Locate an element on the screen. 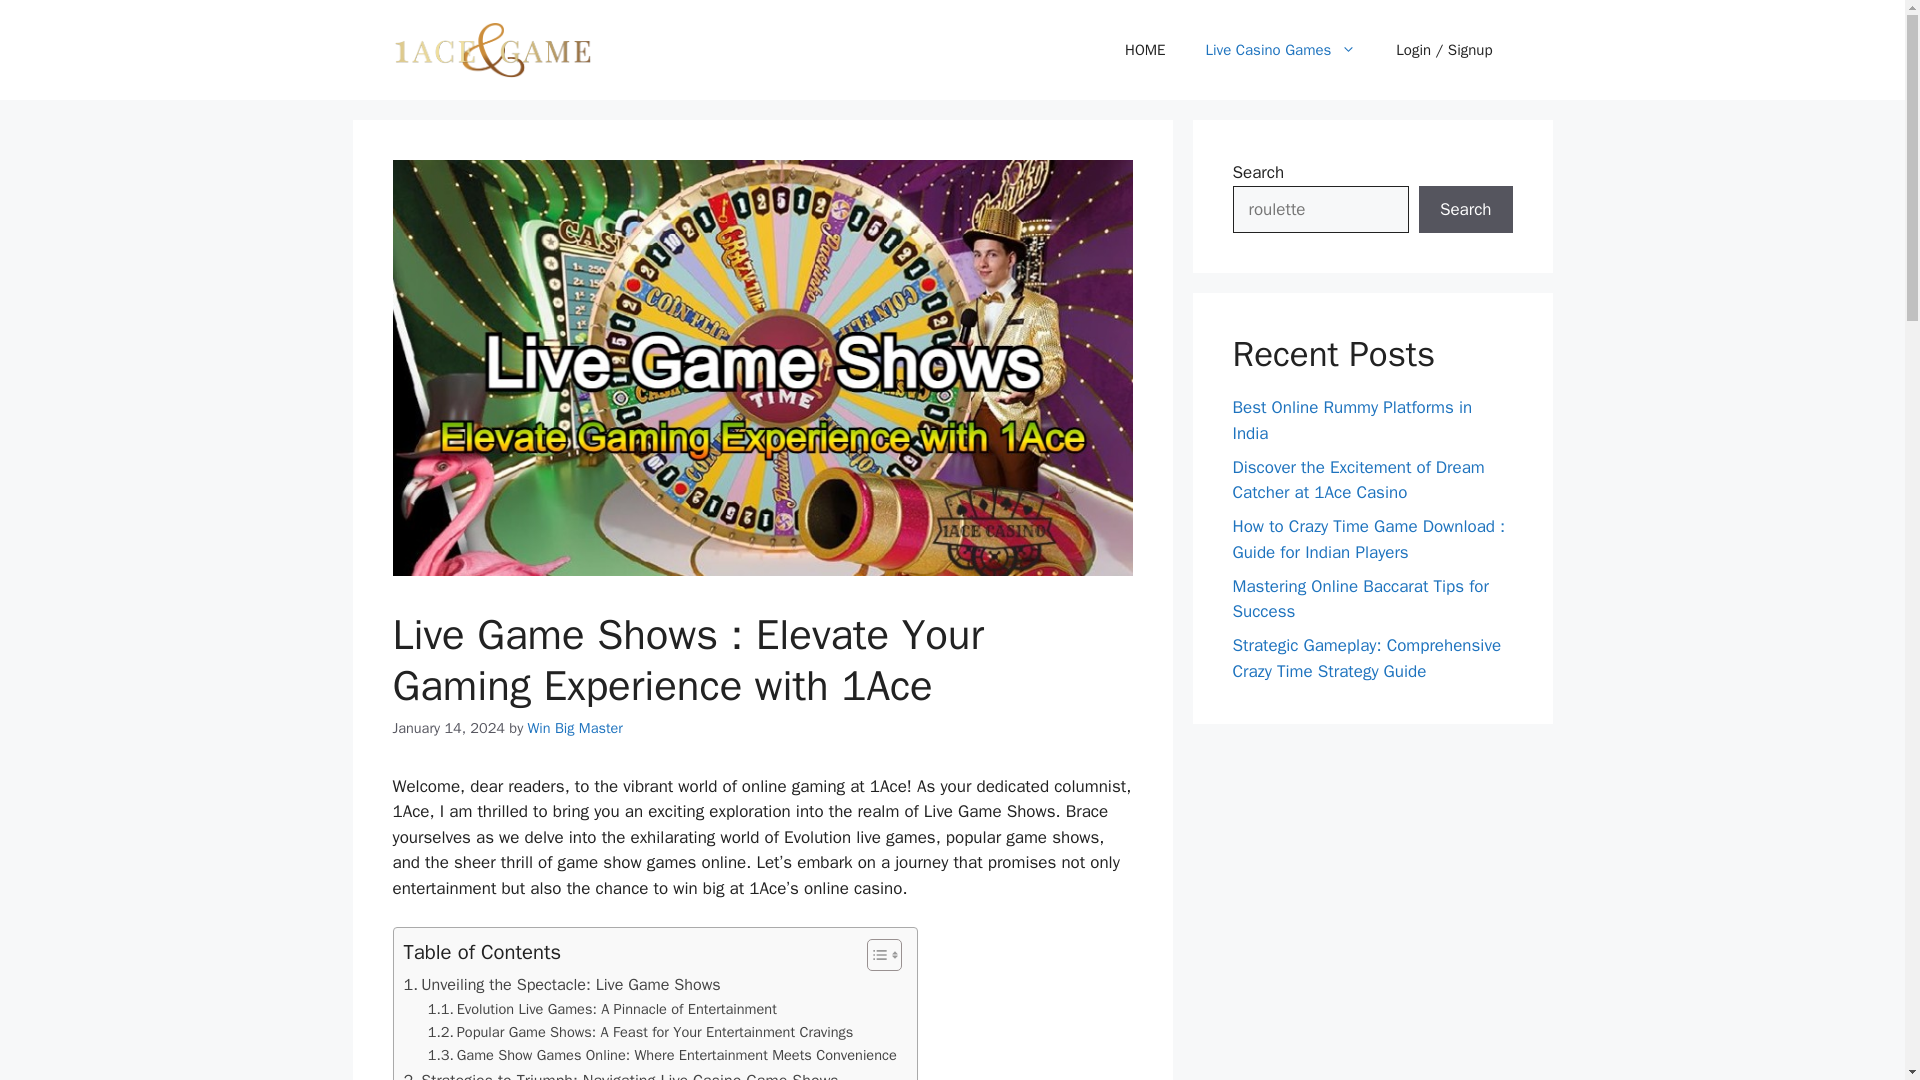 The image size is (1920, 1080). Best Online Rummy Platforms in India is located at coordinates (1352, 420).